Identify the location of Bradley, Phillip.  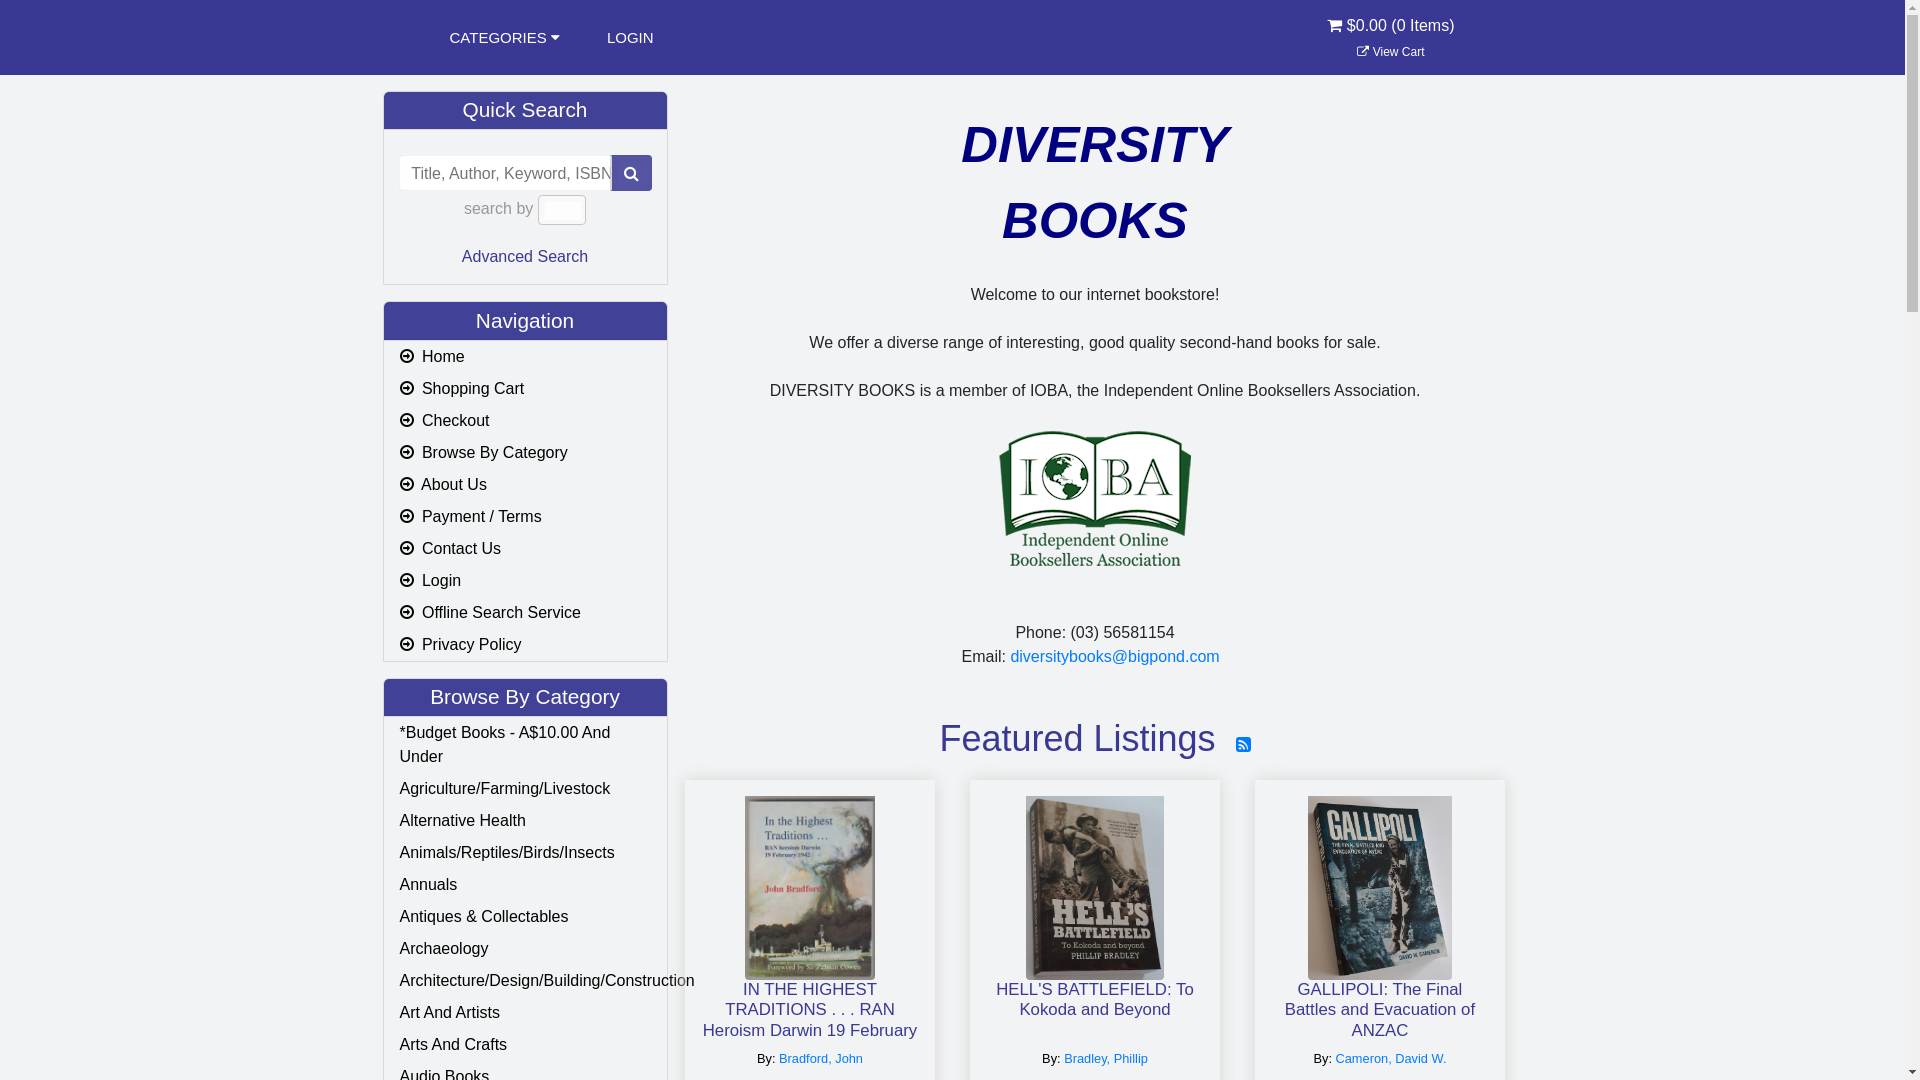
(1106, 1058).